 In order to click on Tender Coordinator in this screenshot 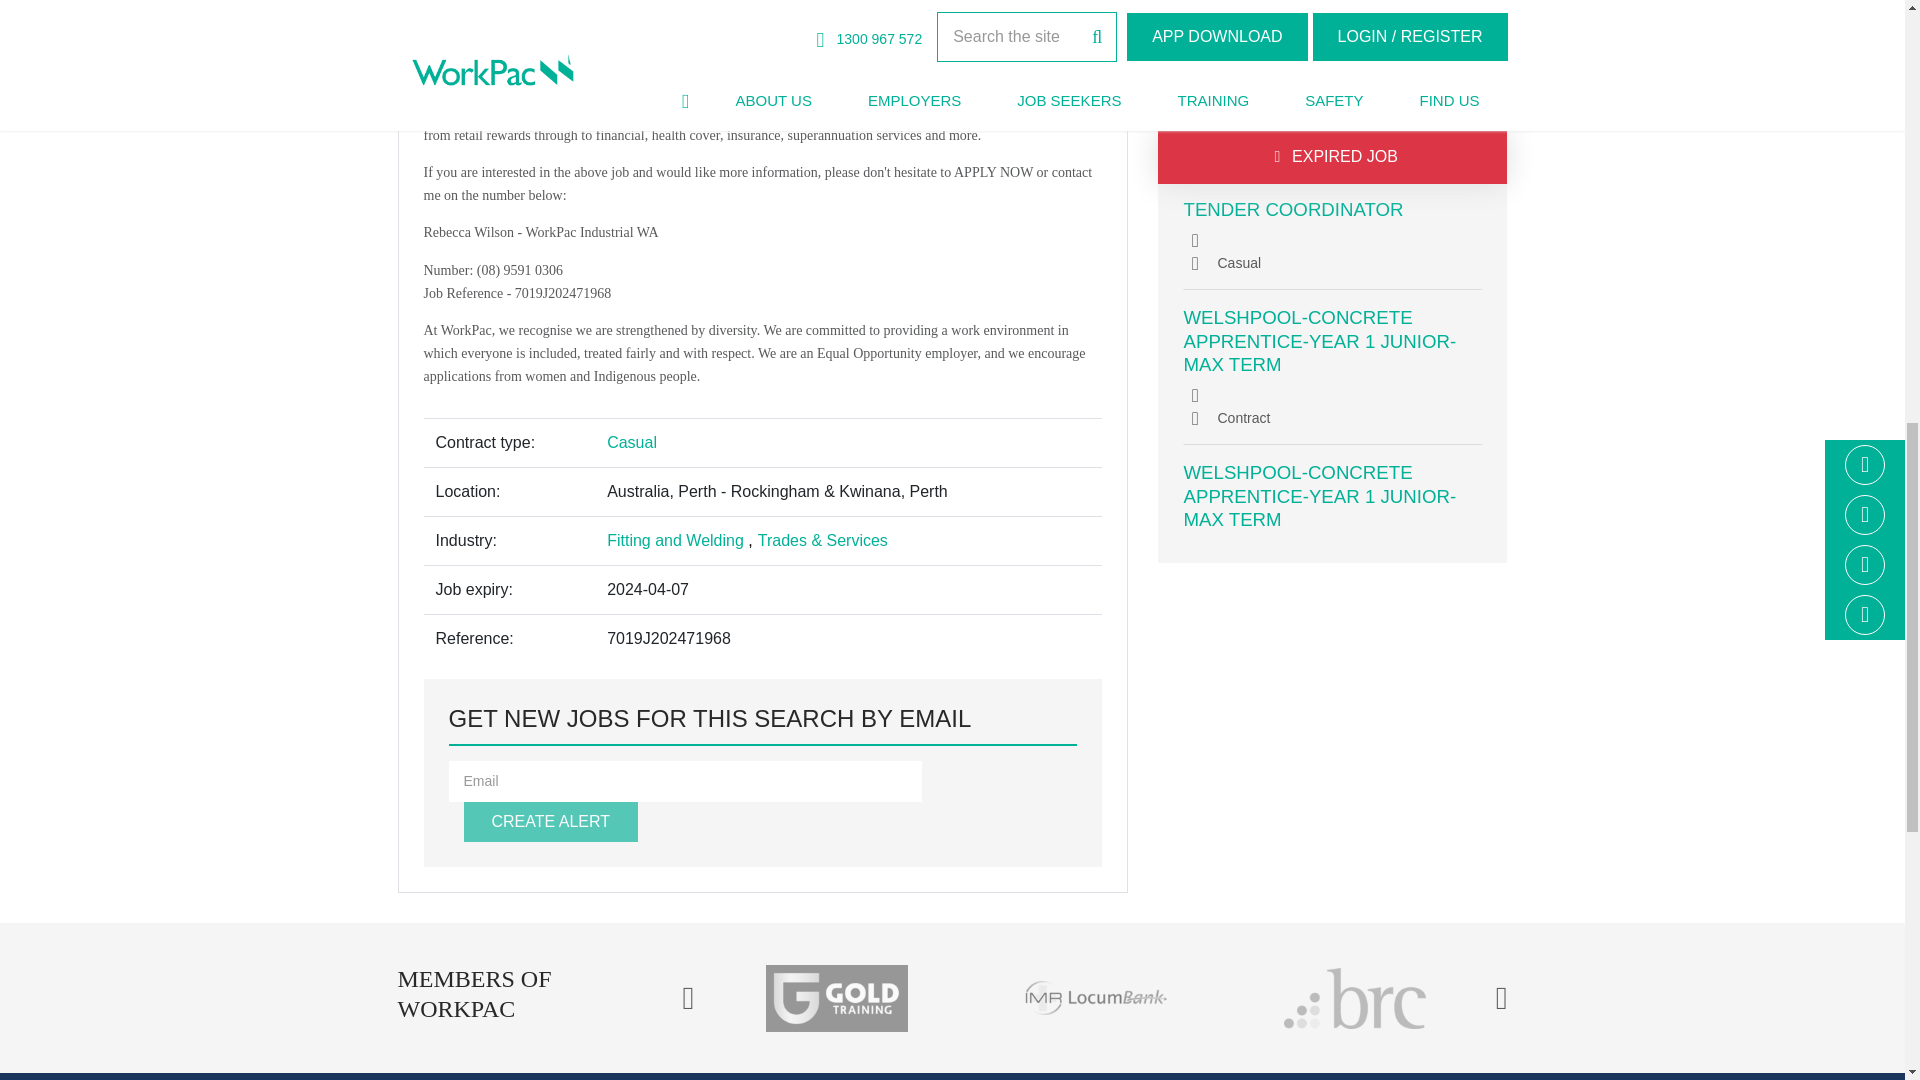, I will do `click(1294, 209)`.